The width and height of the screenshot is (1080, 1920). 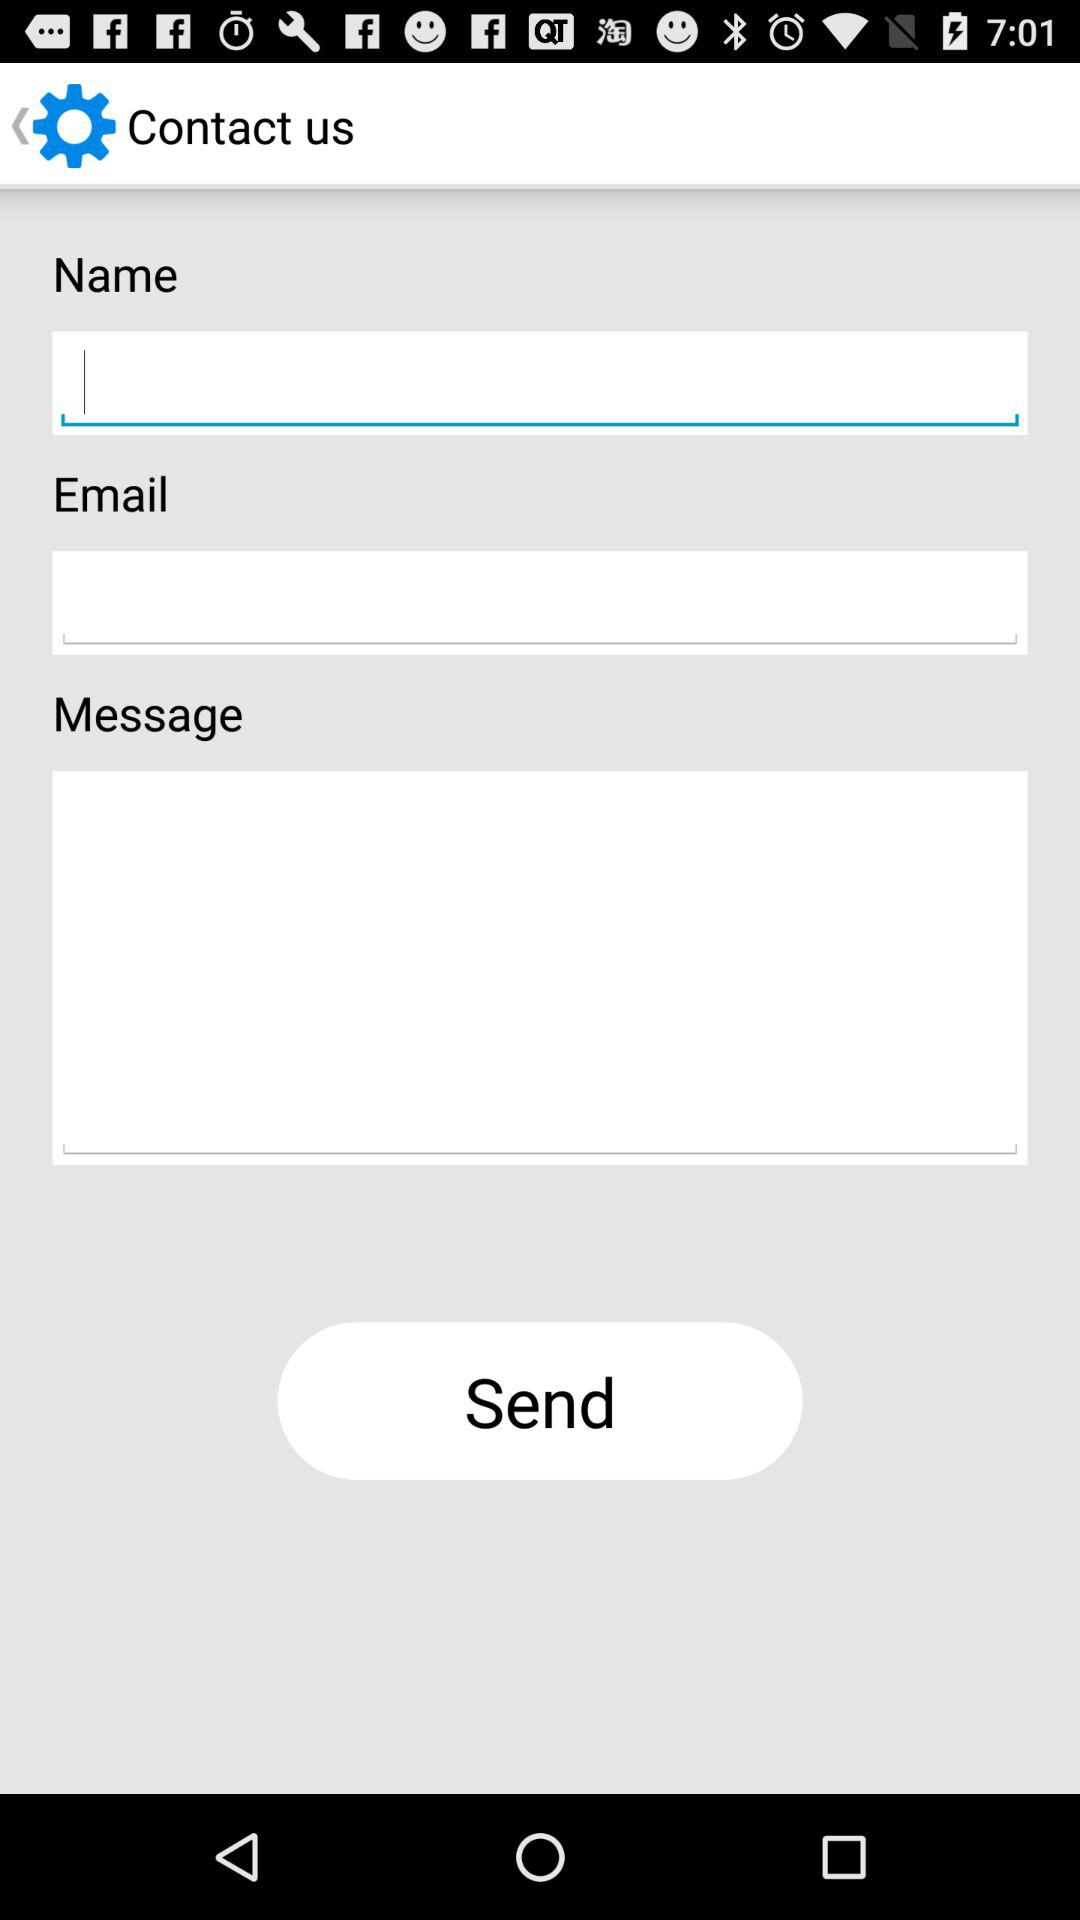 I want to click on enter contact message, so click(x=540, y=968).